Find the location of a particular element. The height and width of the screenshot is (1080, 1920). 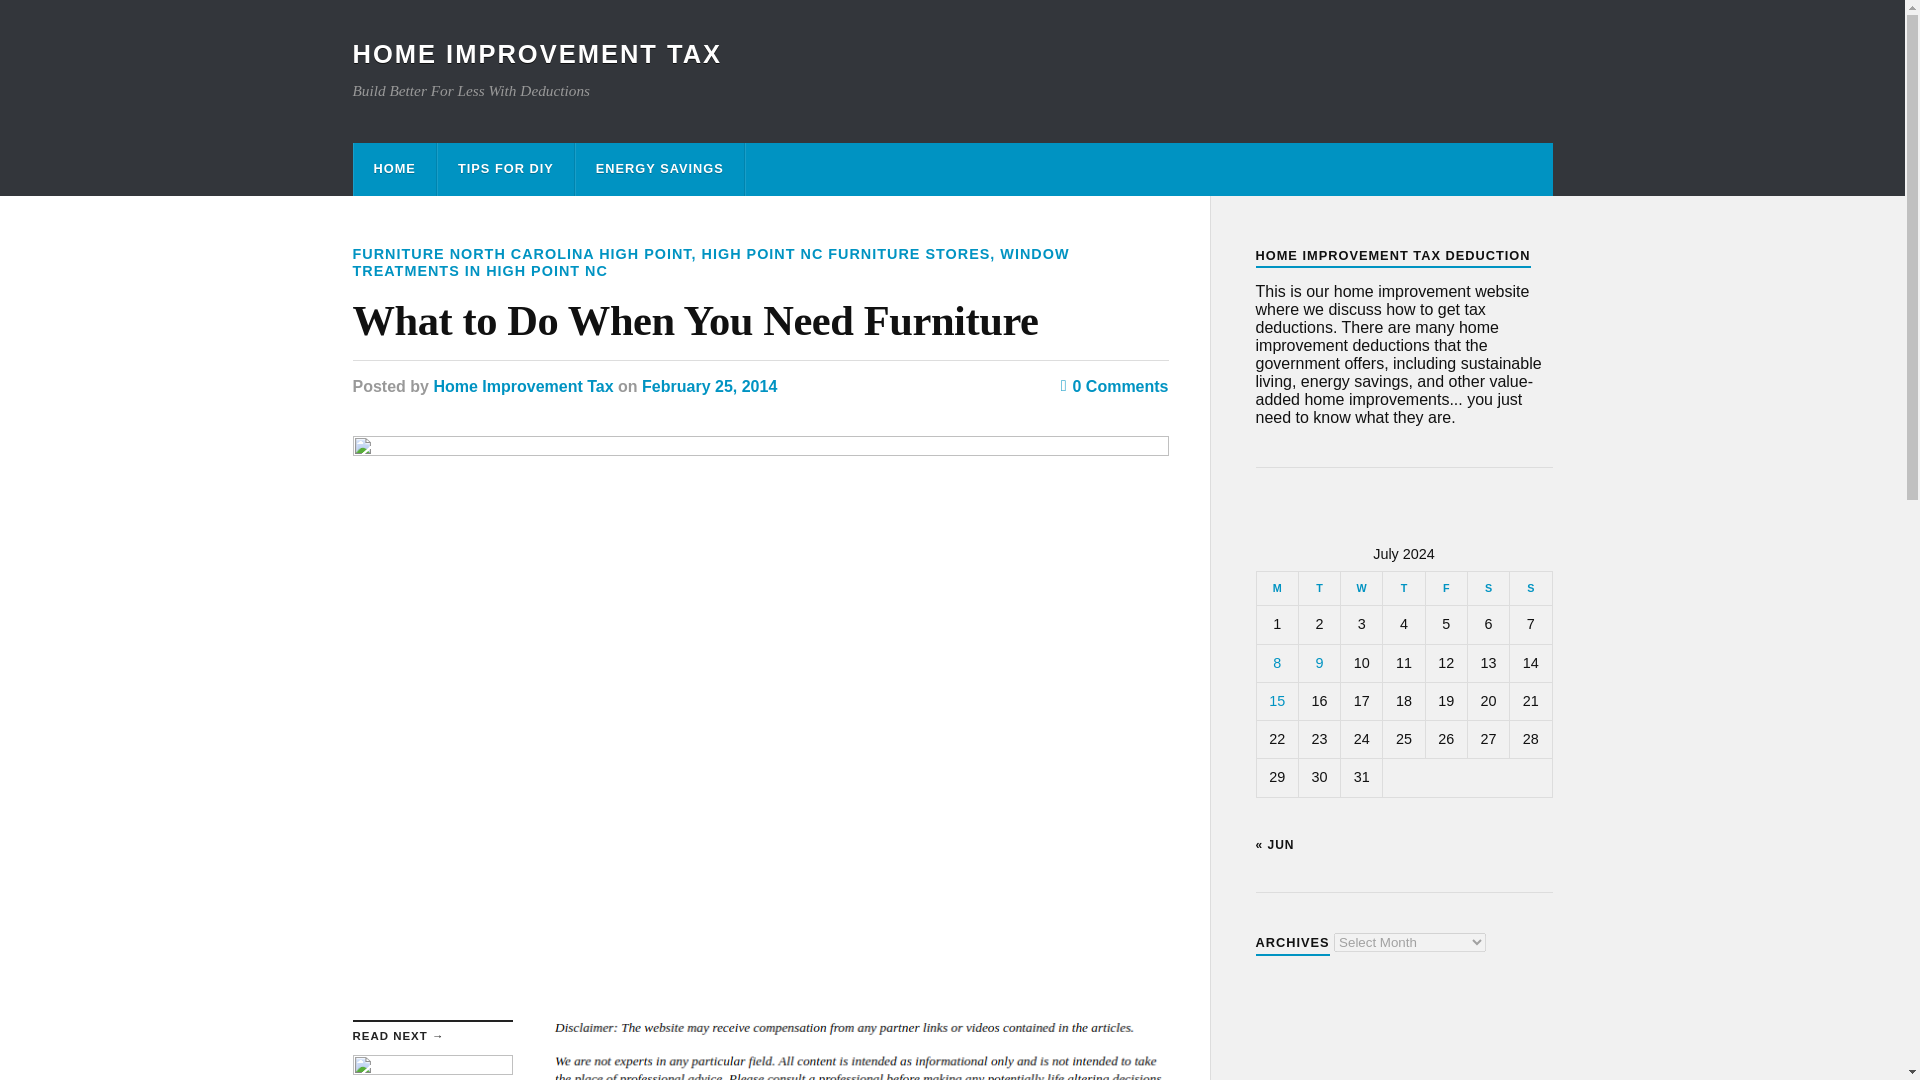

FURNITURE NORTH CAROLINA HIGH POINT is located at coordinates (521, 254).